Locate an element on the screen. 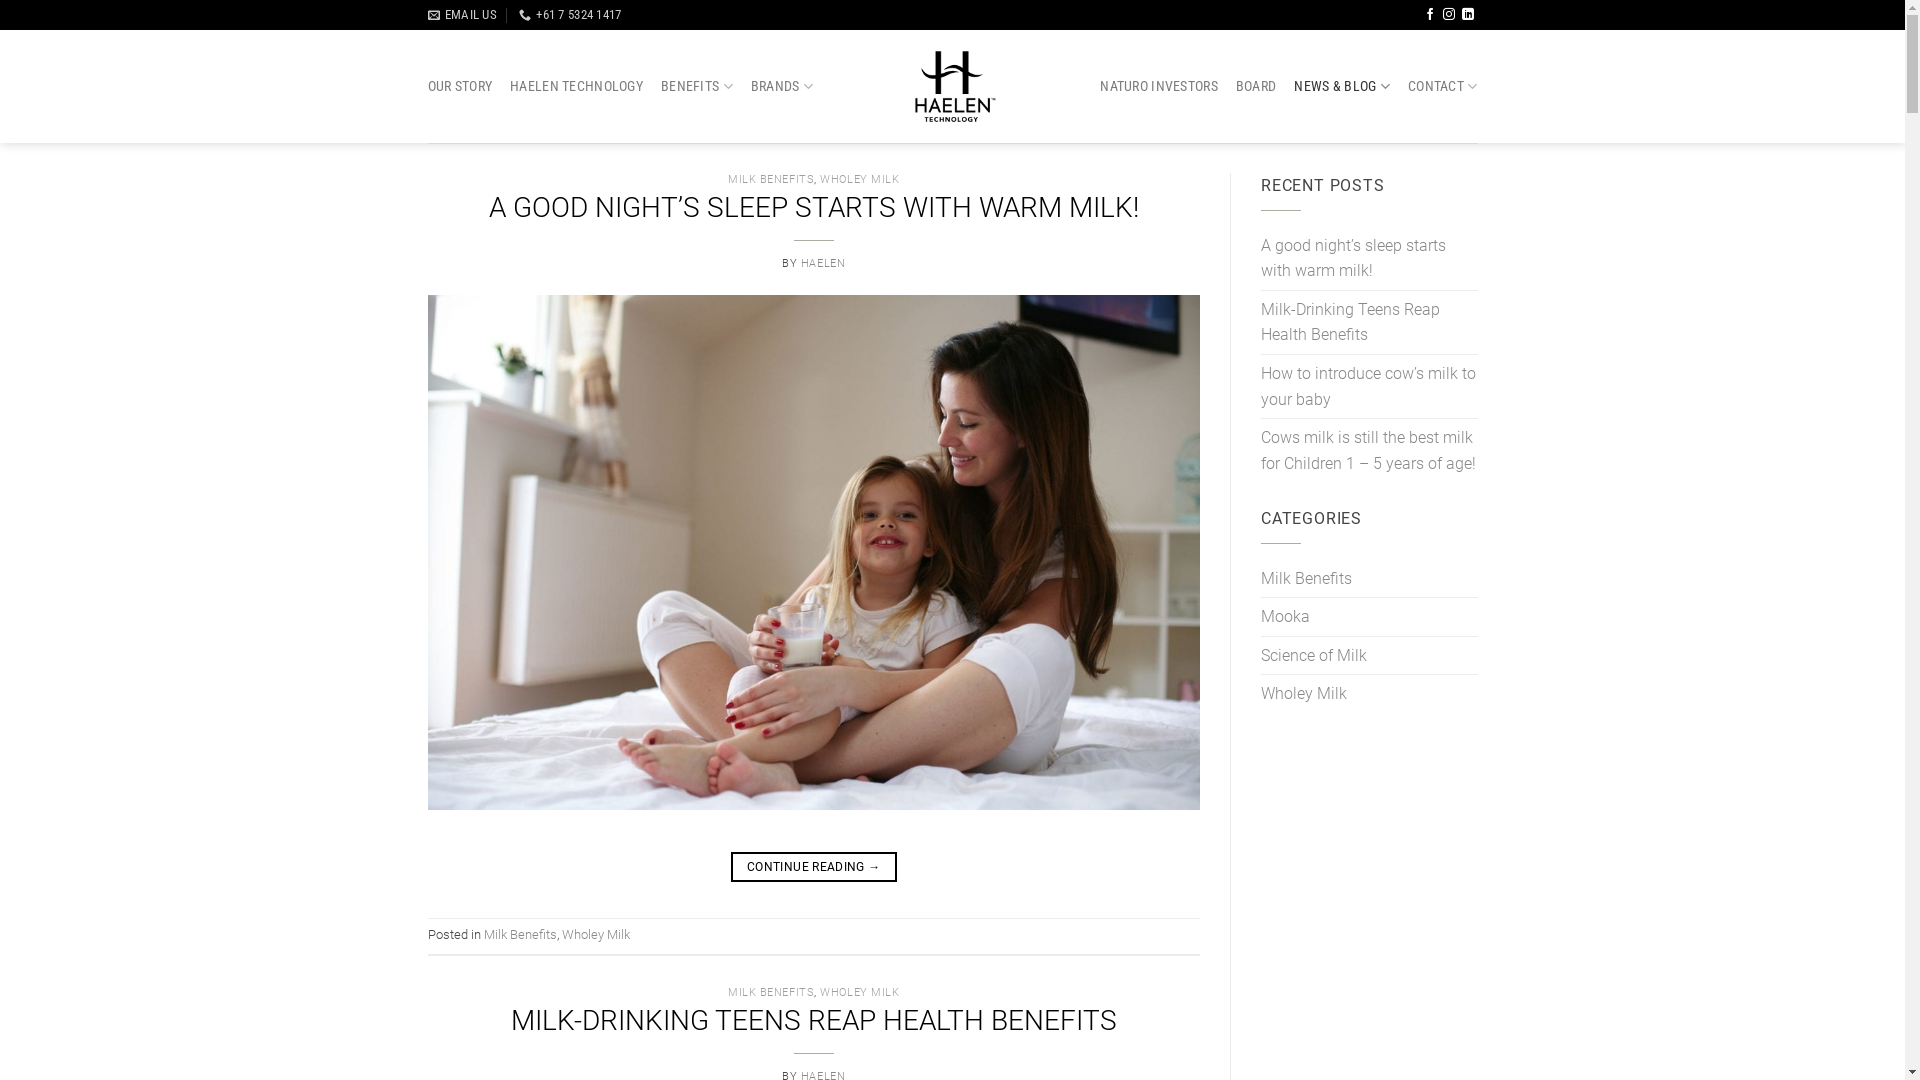 The width and height of the screenshot is (1920, 1080). NEWS & BLOG is located at coordinates (1342, 86).